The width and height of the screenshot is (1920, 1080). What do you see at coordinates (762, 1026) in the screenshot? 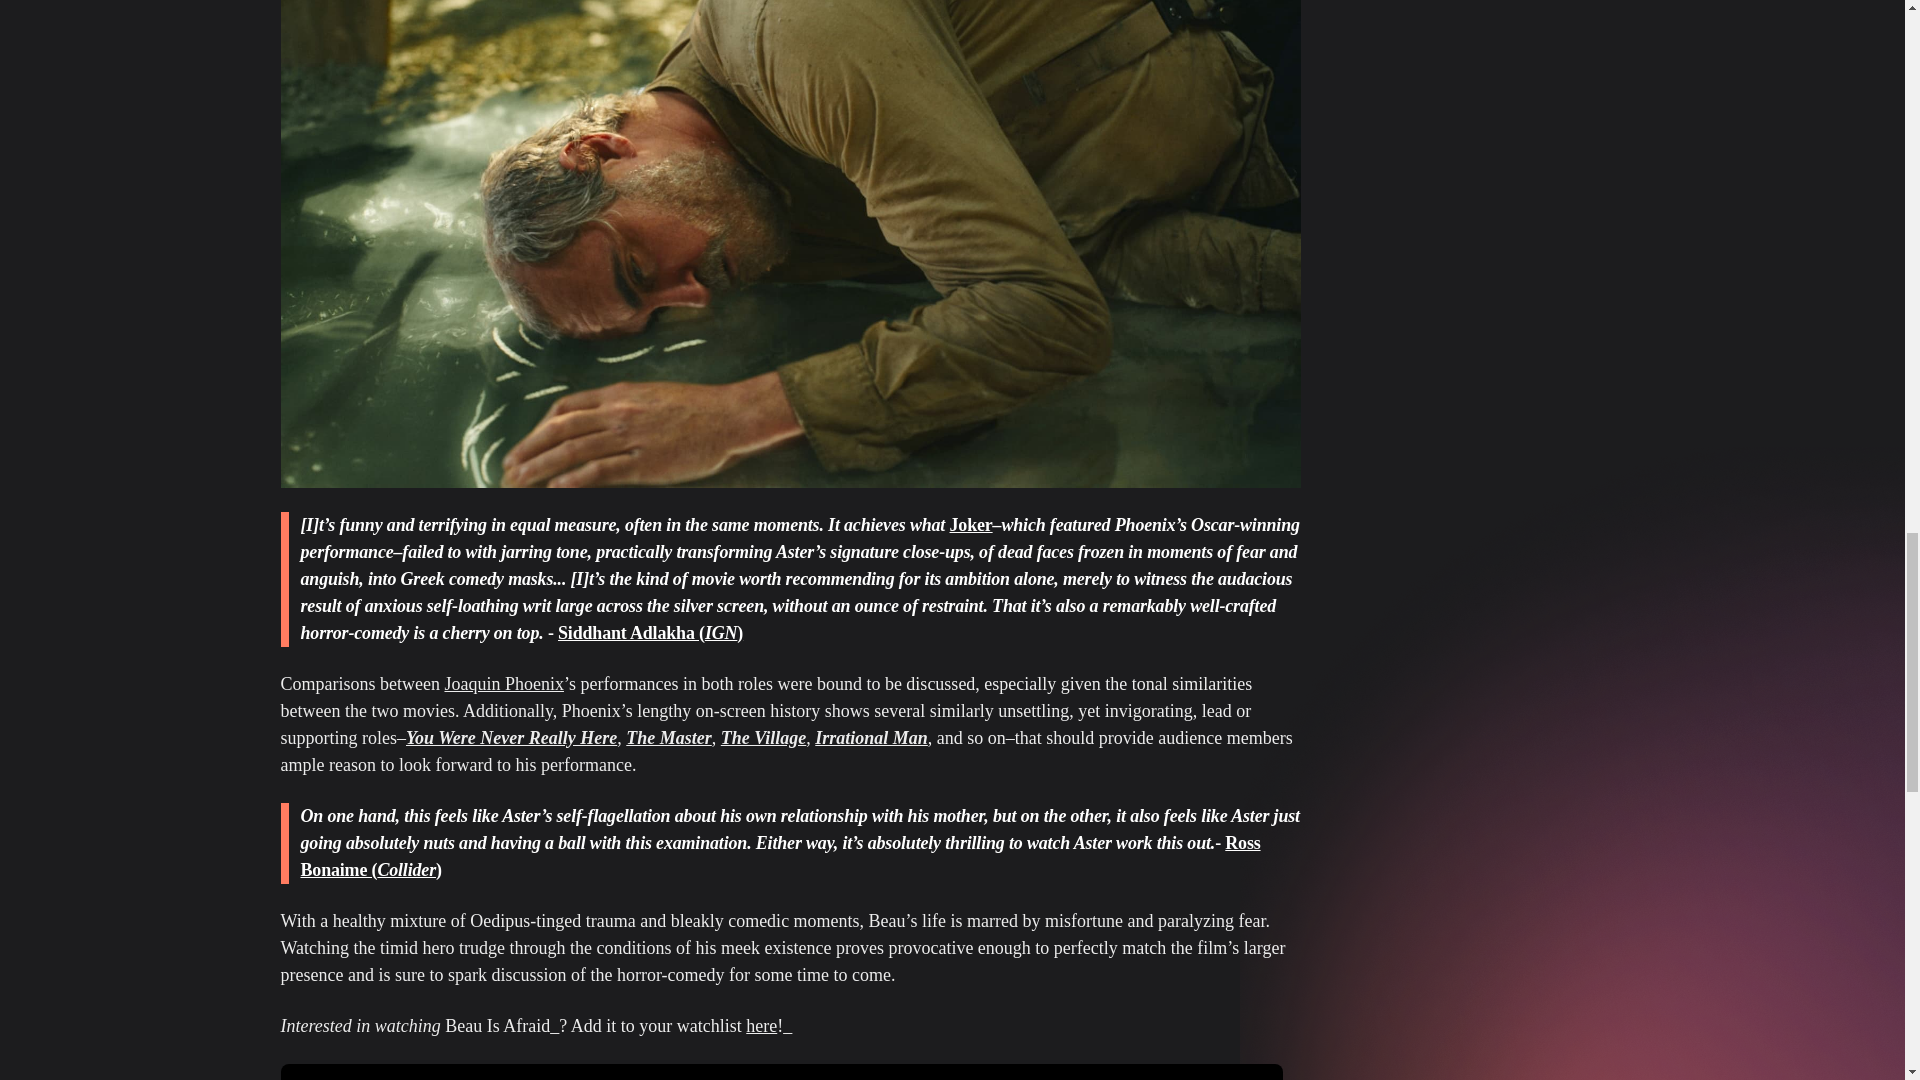
I see `here` at bounding box center [762, 1026].